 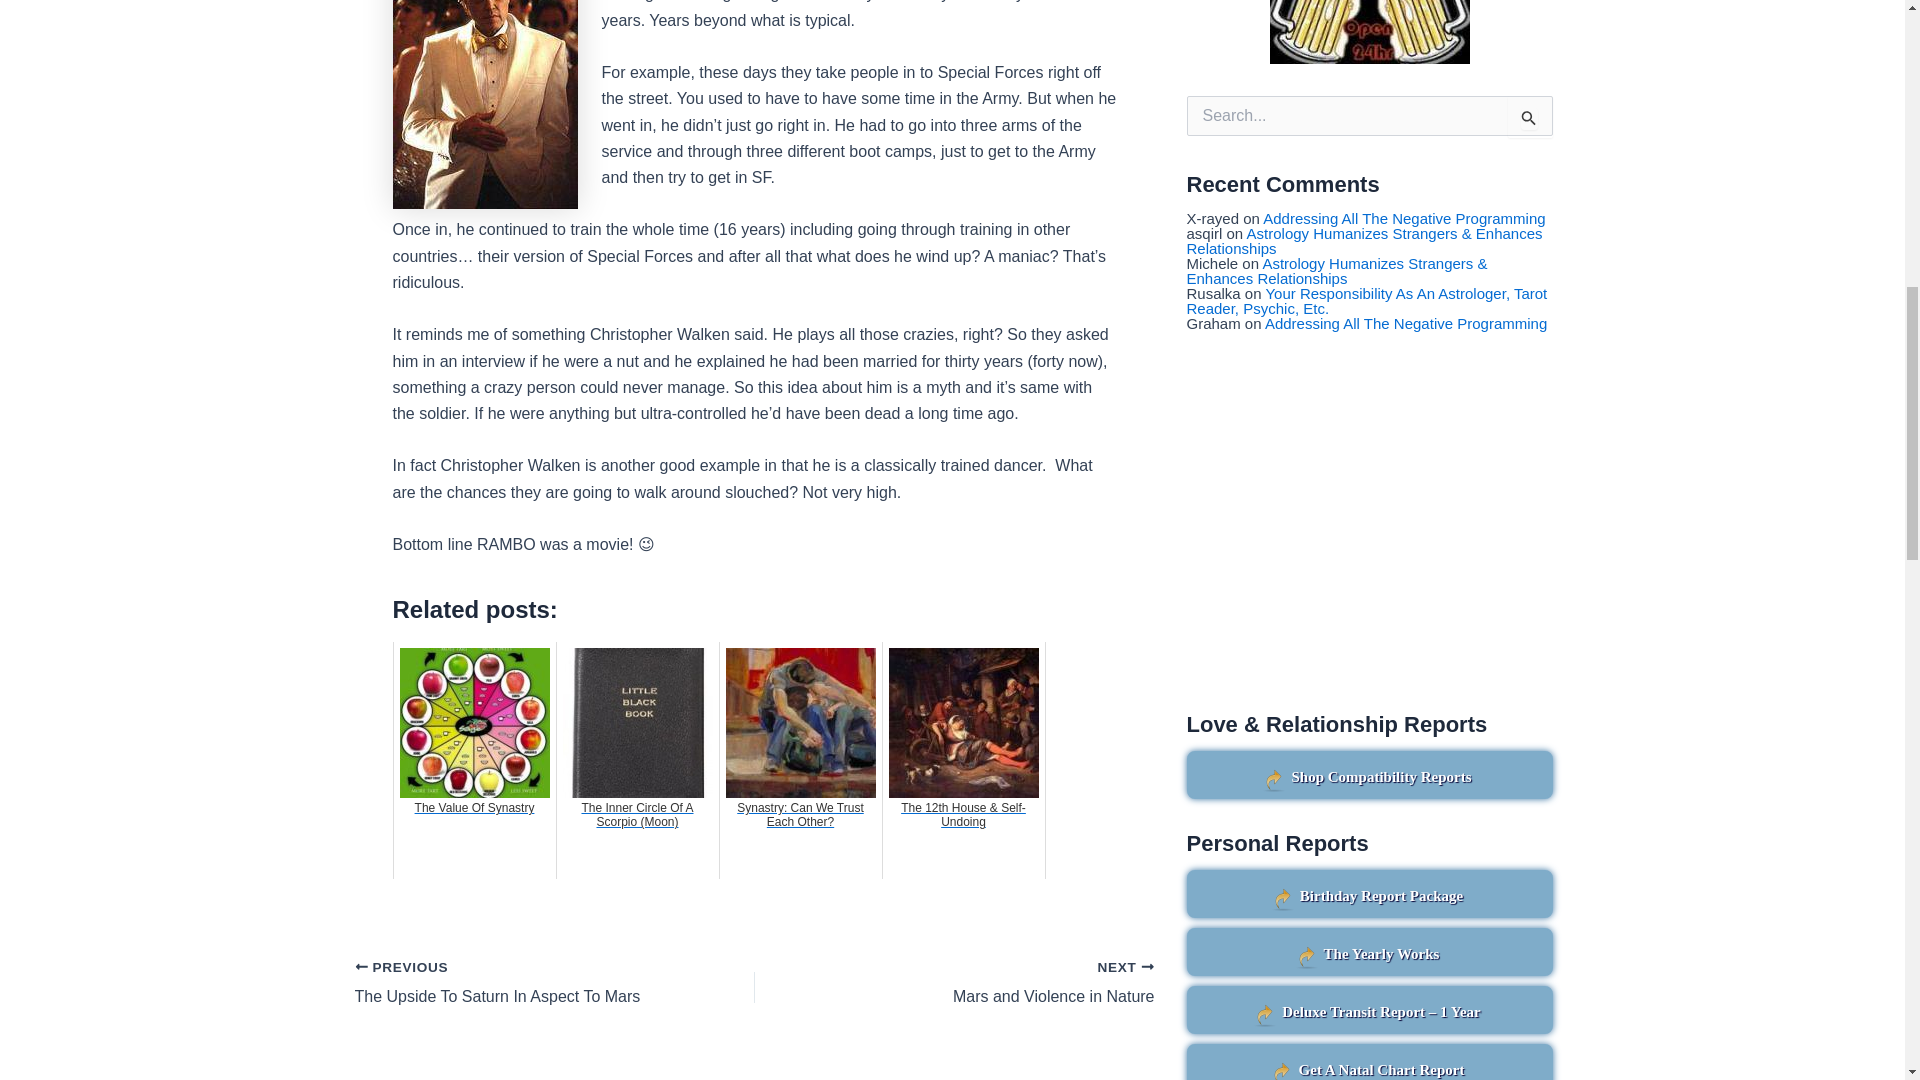 I want to click on Search, so click(x=1530, y=117).